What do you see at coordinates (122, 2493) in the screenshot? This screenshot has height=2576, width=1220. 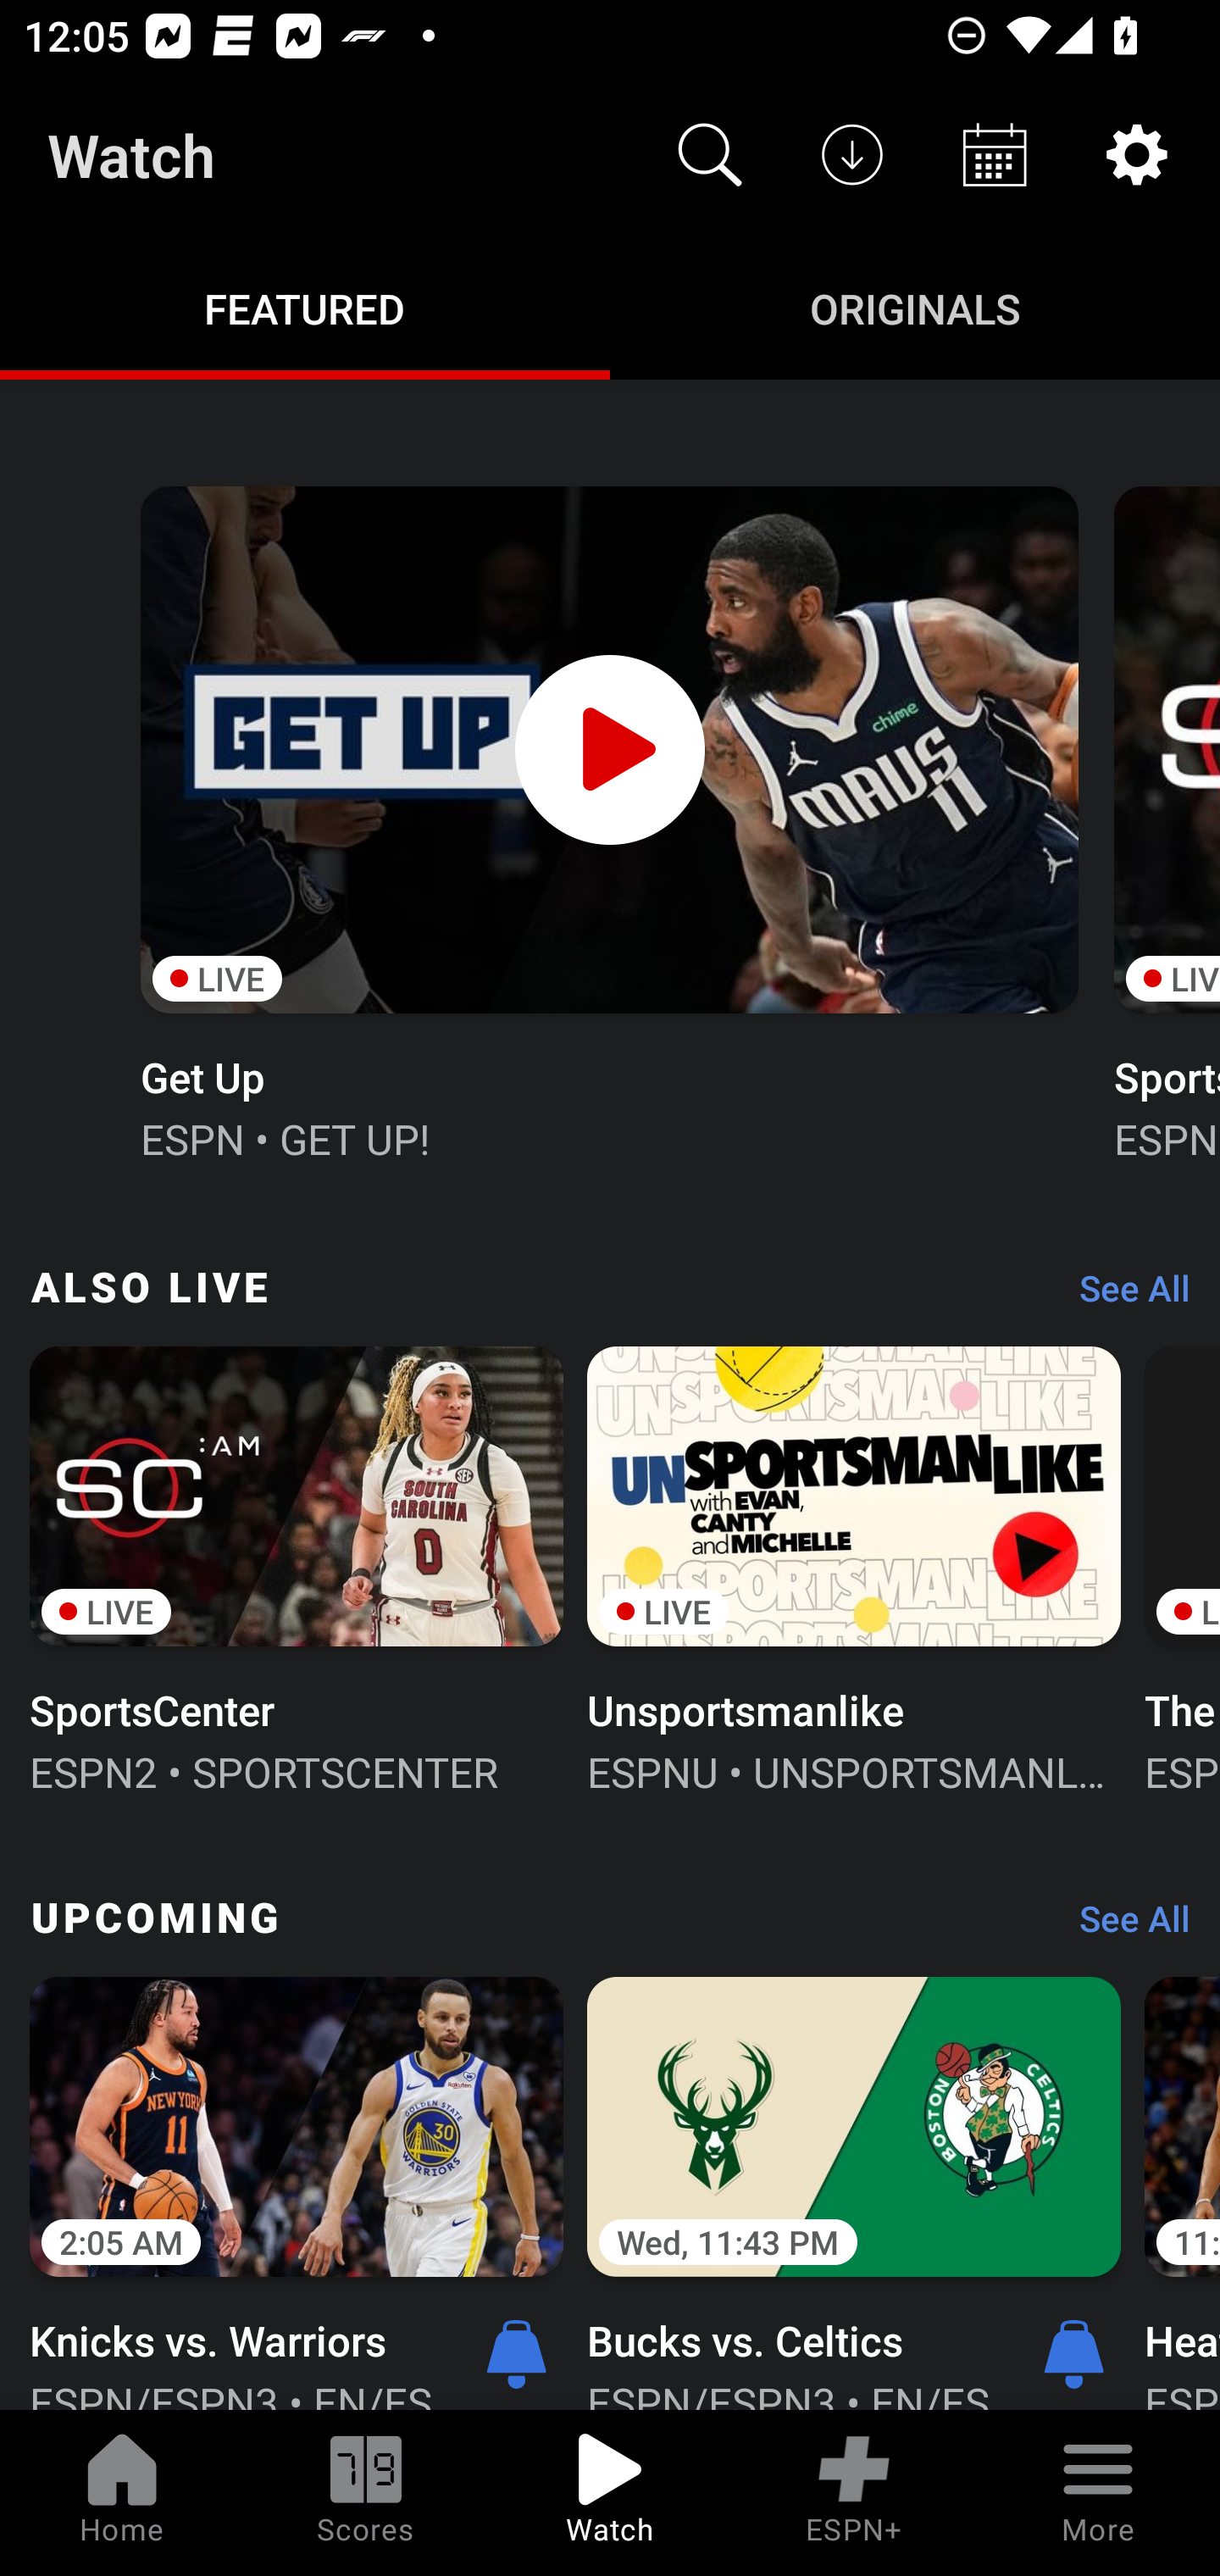 I see `Home` at bounding box center [122, 2493].